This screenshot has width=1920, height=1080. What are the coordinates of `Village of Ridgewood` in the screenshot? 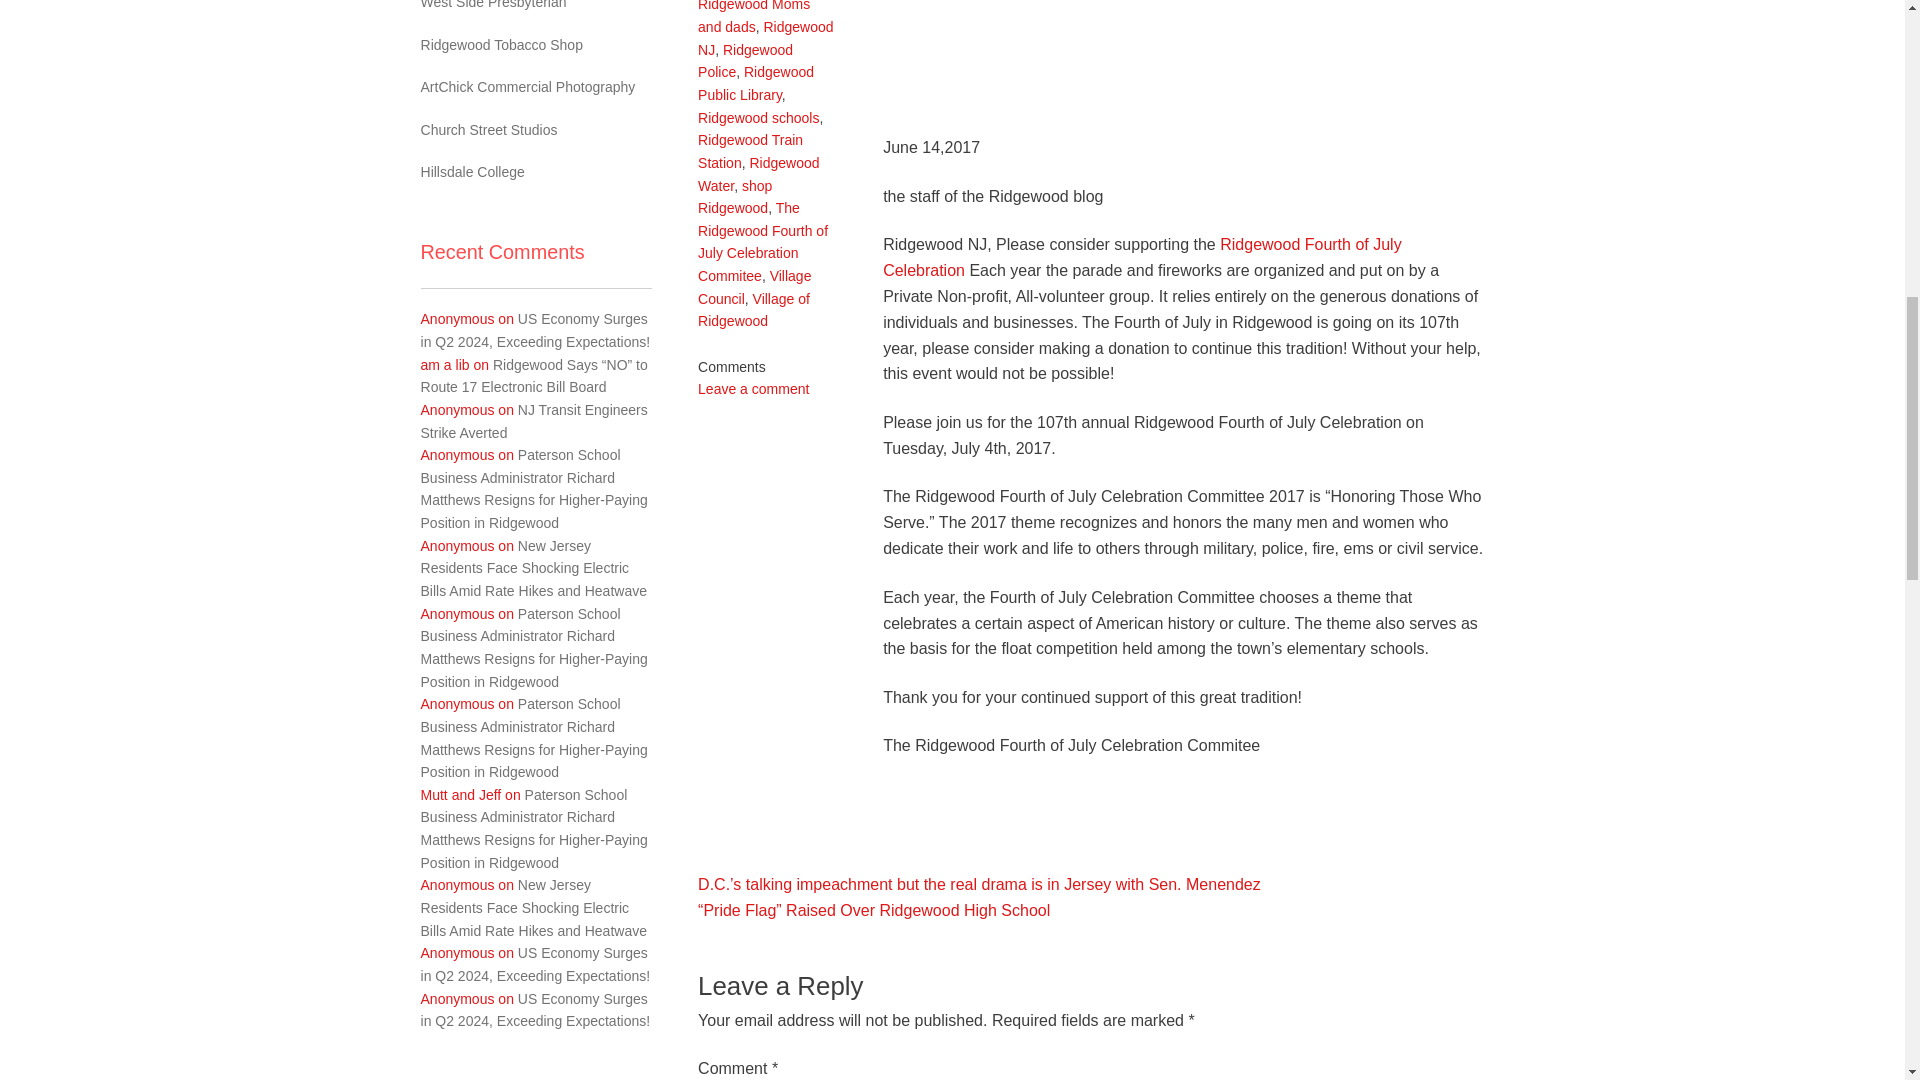 It's located at (754, 310).